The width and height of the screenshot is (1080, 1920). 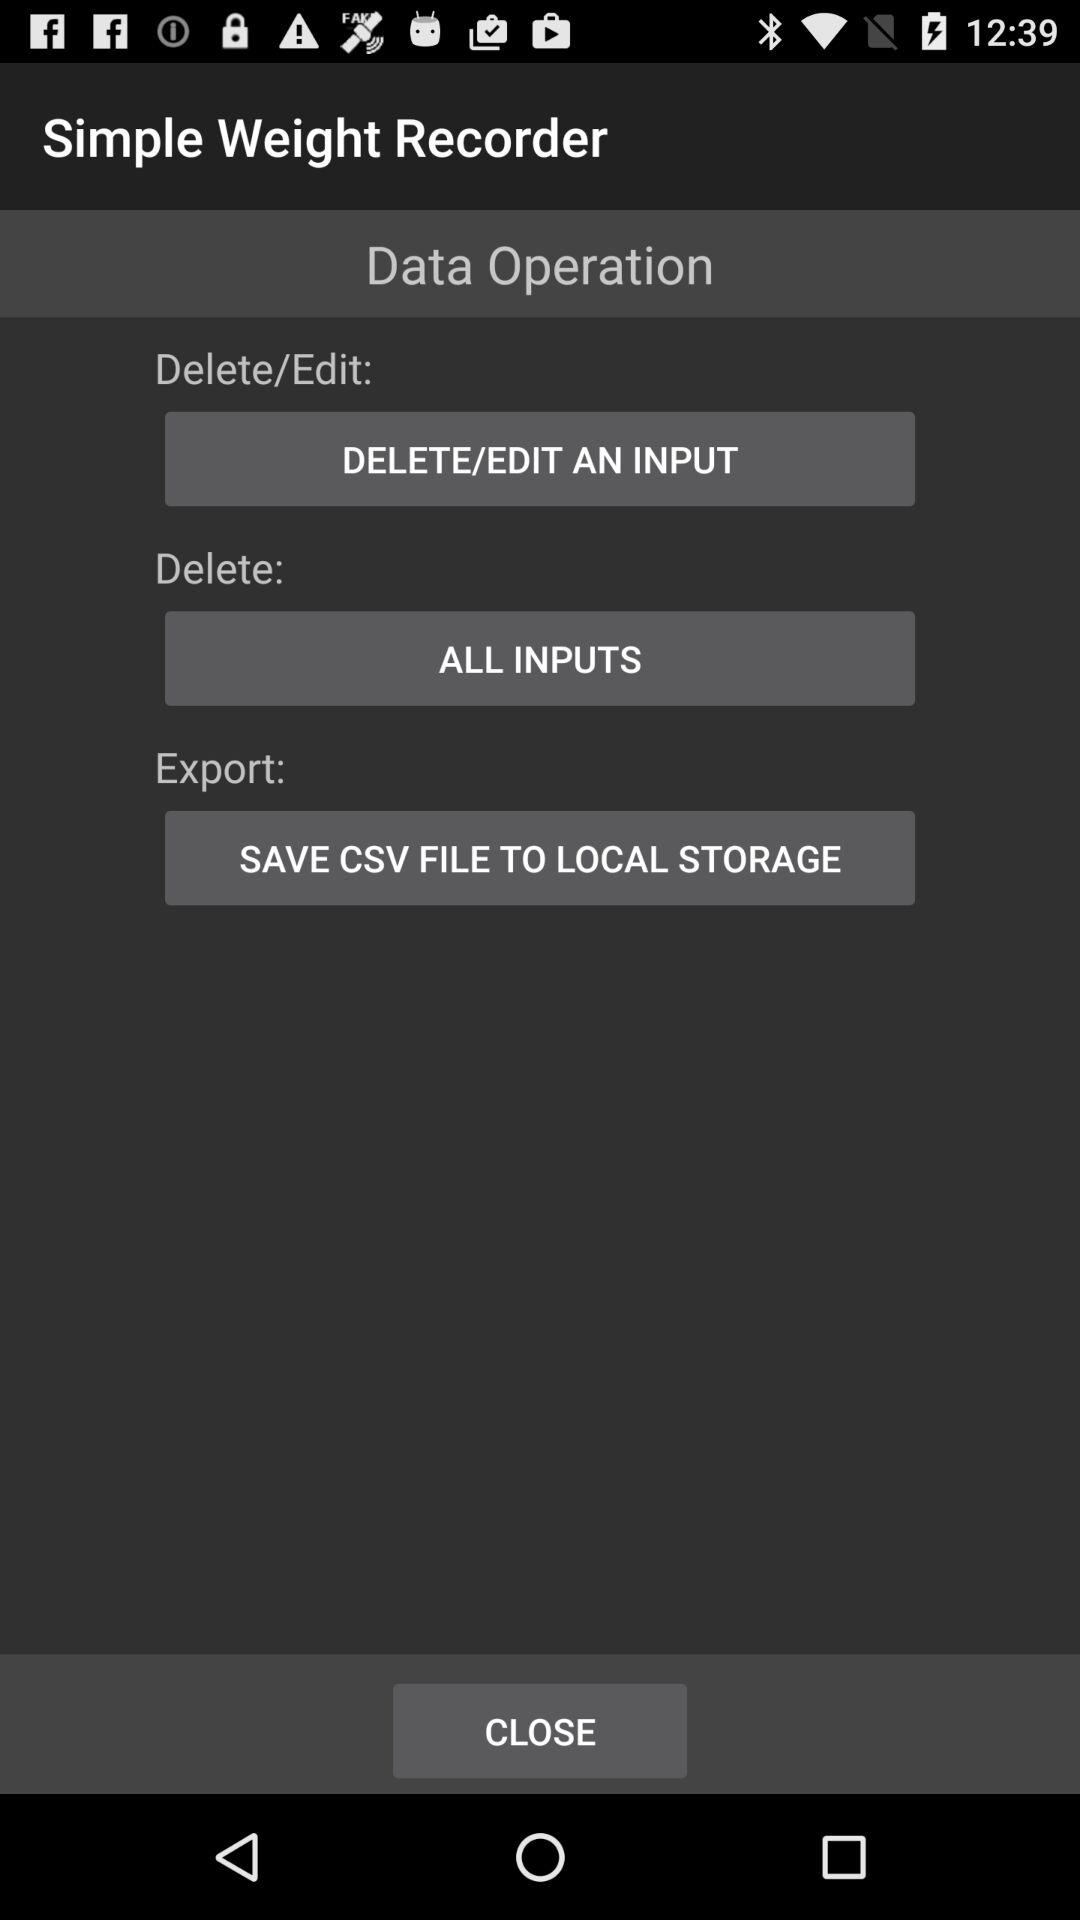 I want to click on select icon above the export: app, so click(x=540, y=658).